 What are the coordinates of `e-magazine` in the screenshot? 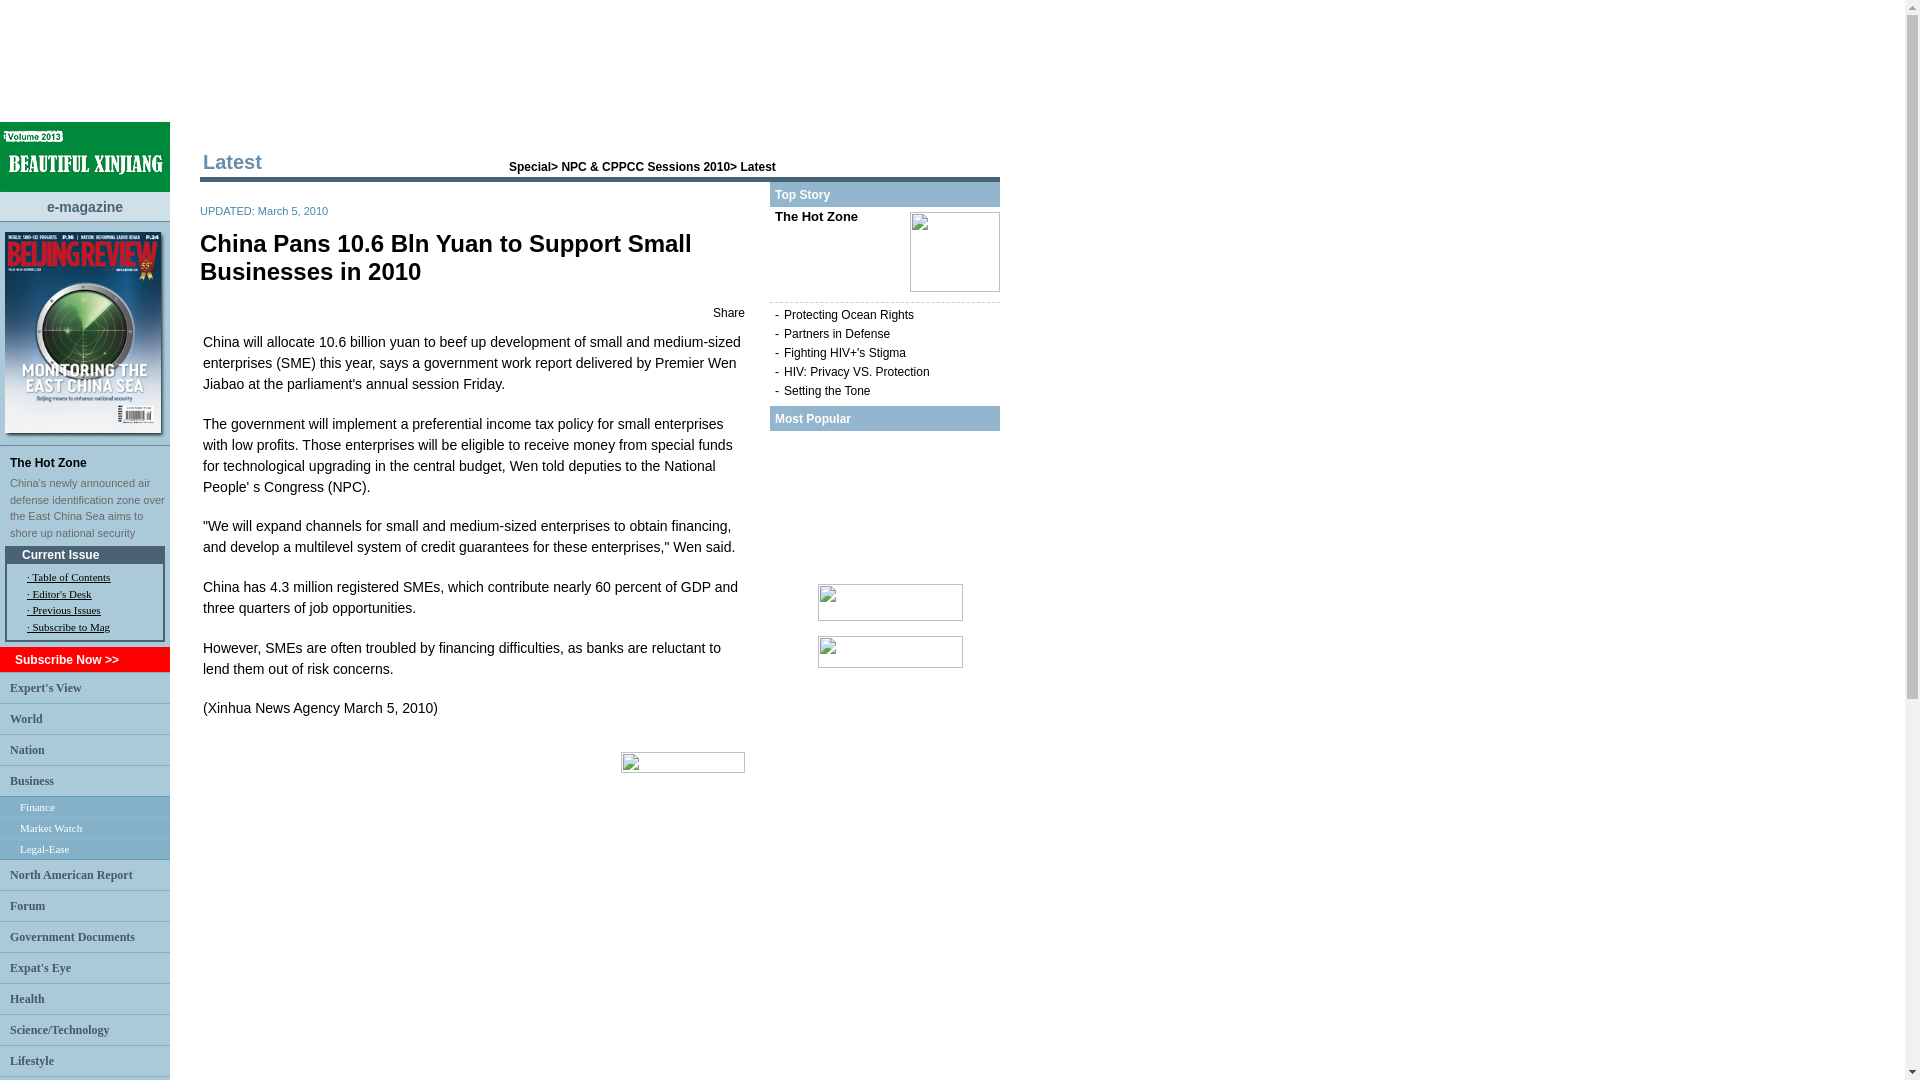 It's located at (84, 205).